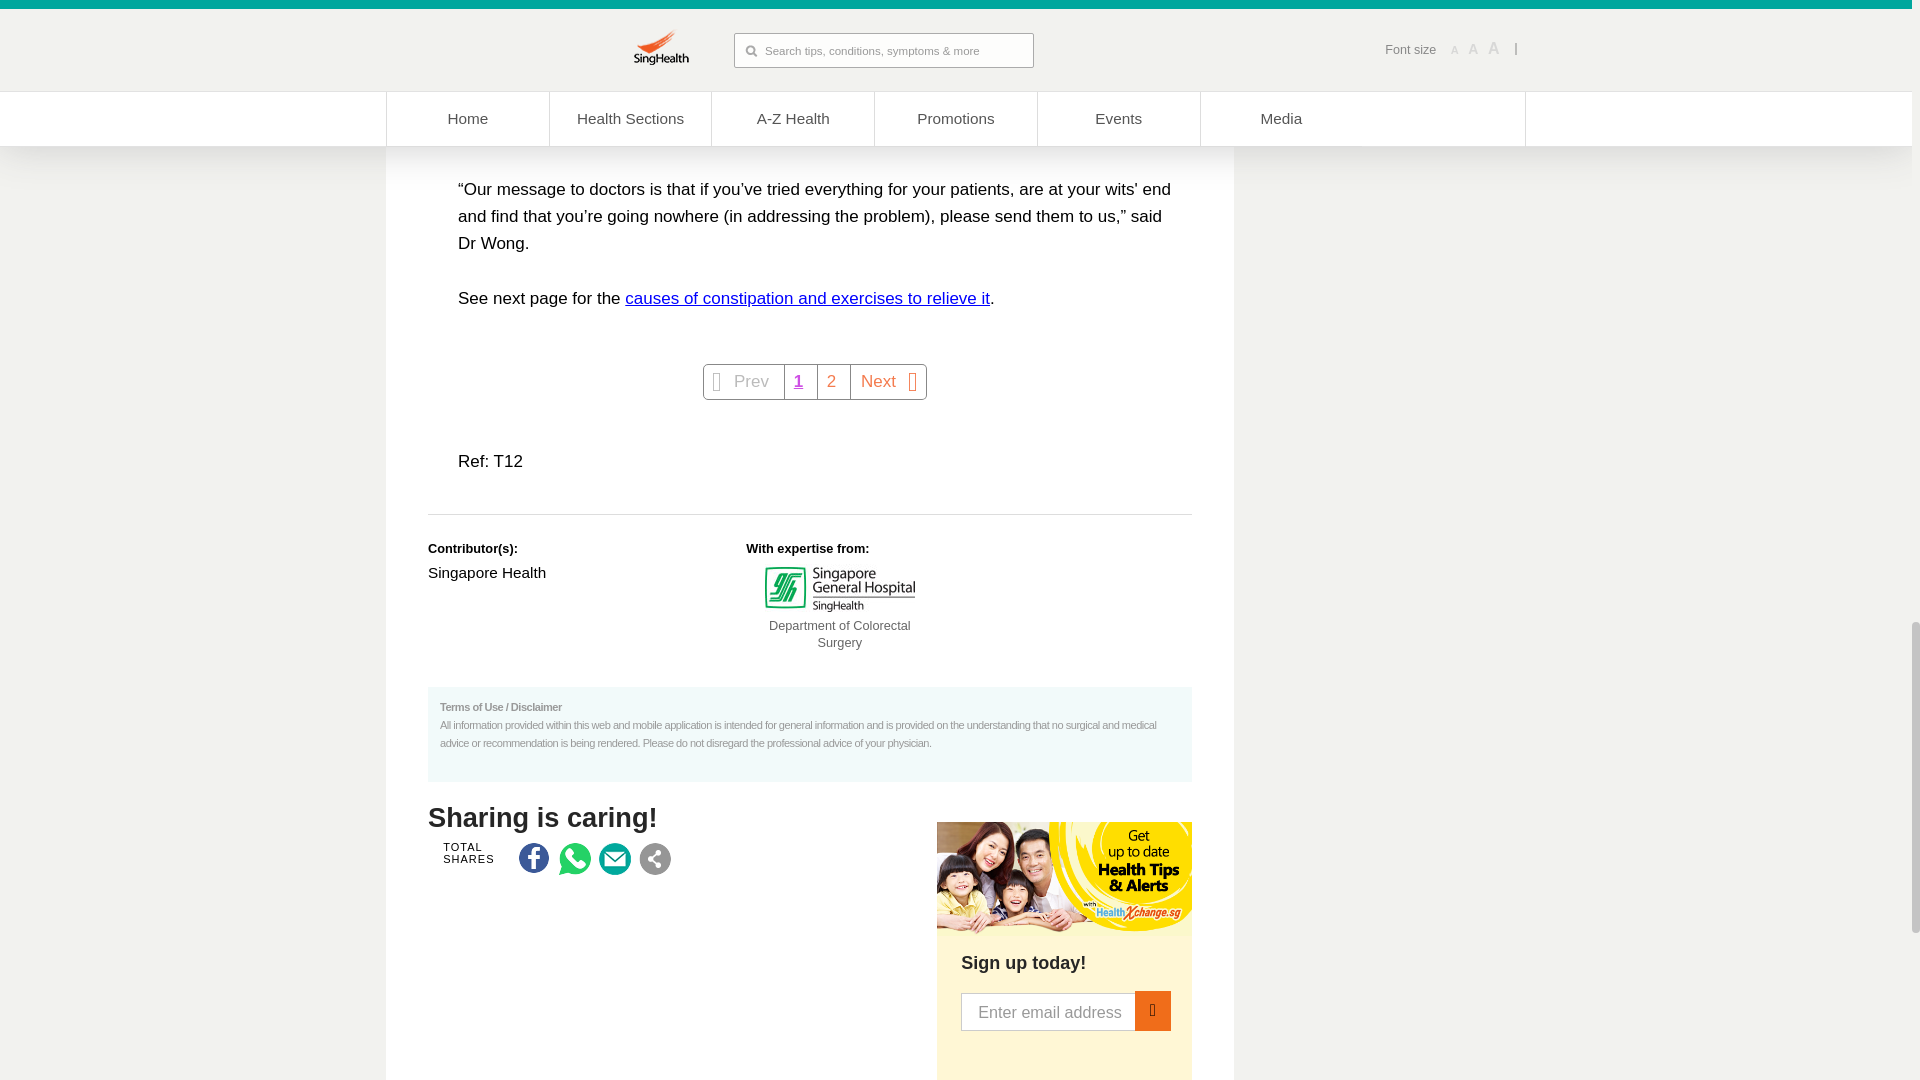 Image resolution: width=1920 pixels, height=1080 pixels. What do you see at coordinates (574, 858) in the screenshot?
I see `WhatsApp` at bounding box center [574, 858].